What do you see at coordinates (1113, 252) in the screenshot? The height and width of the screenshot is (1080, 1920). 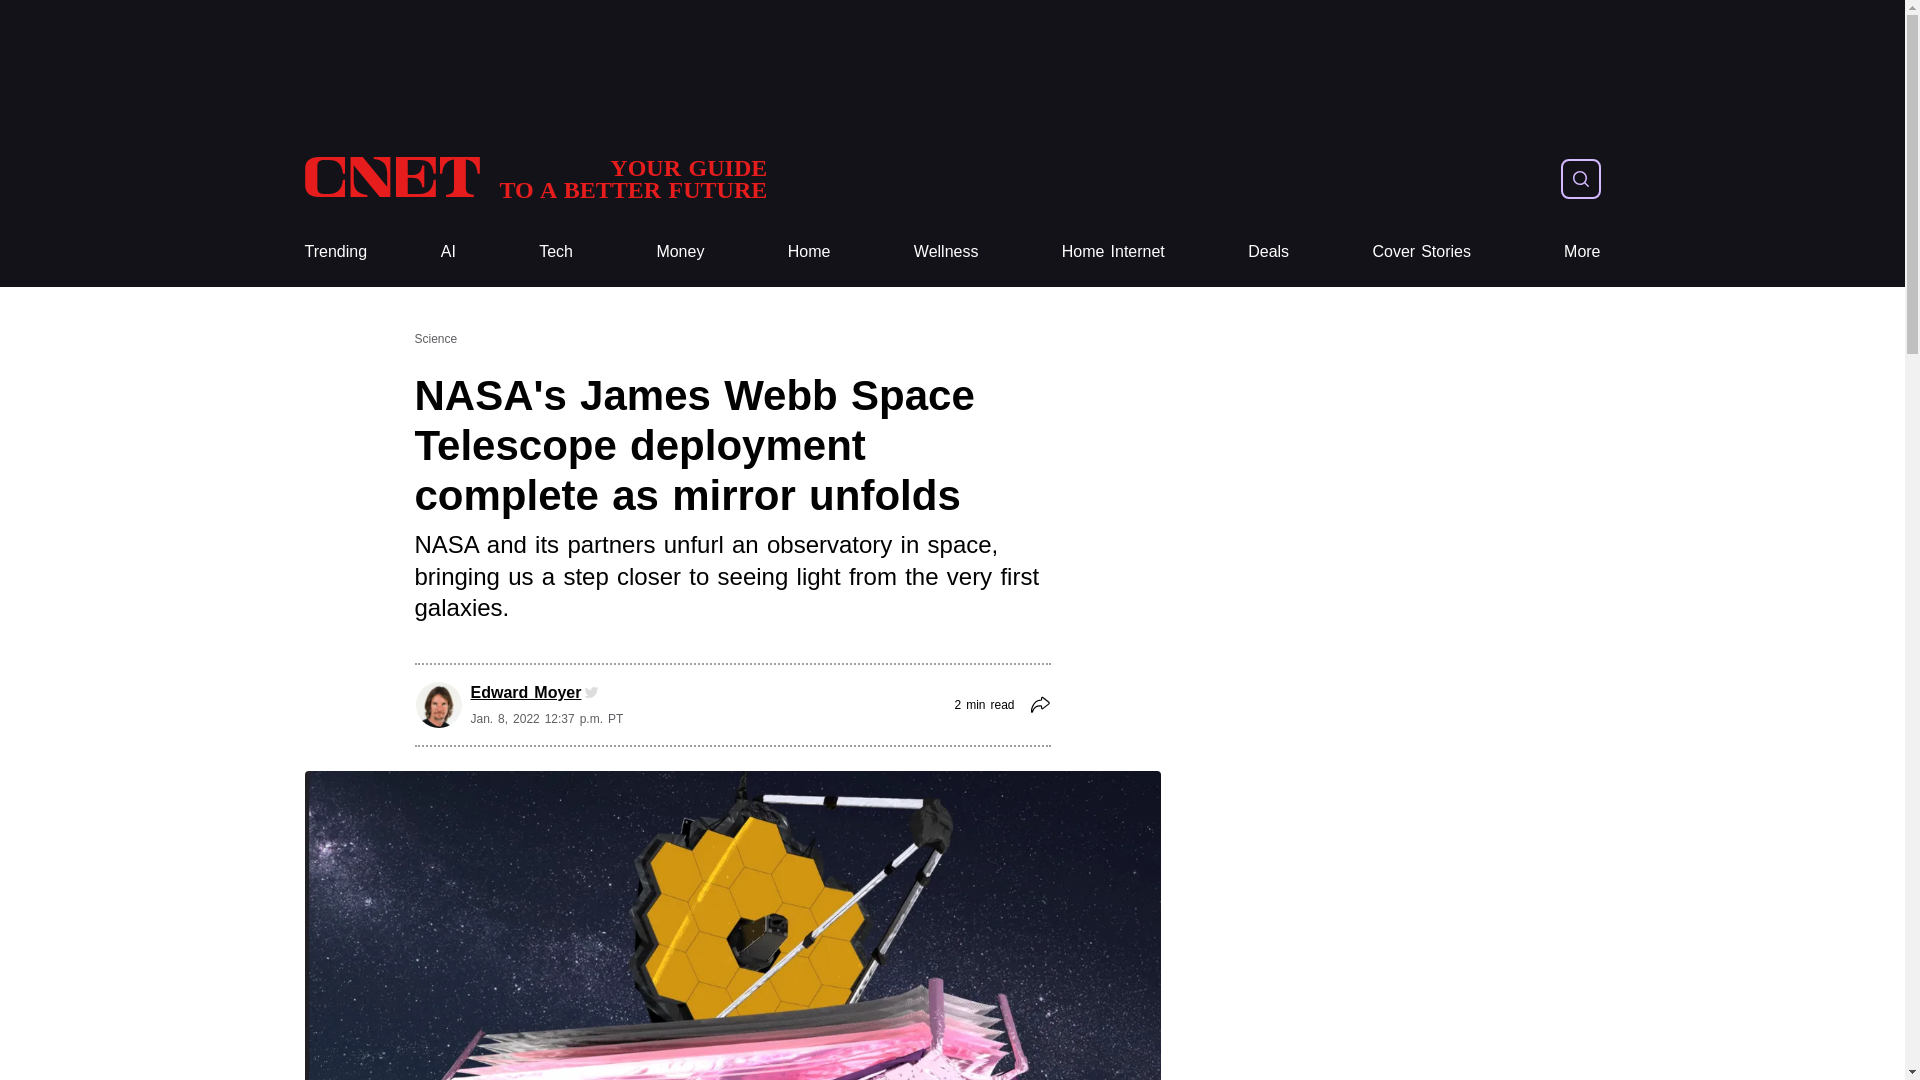 I see `Home Internet` at bounding box center [1113, 252].